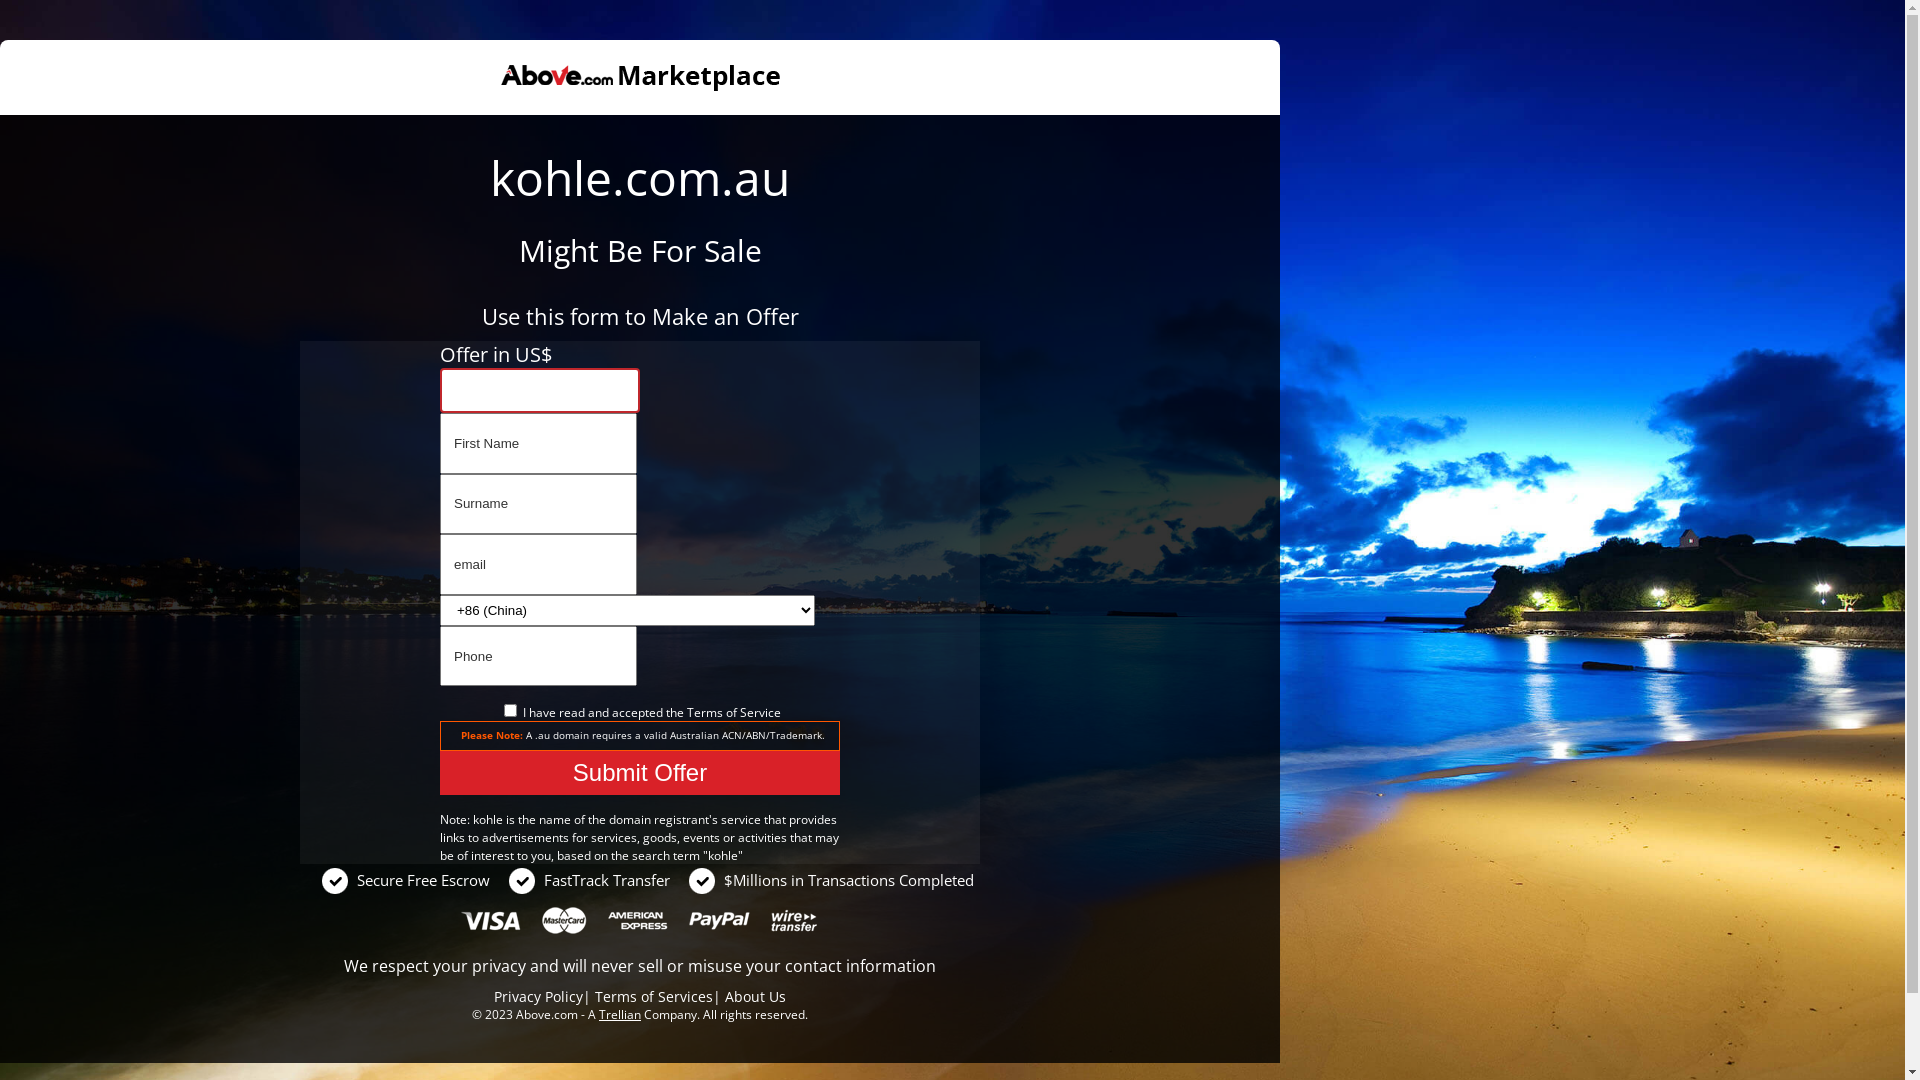  What do you see at coordinates (538, 996) in the screenshot?
I see `Privacy Policy` at bounding box center [538, 996].